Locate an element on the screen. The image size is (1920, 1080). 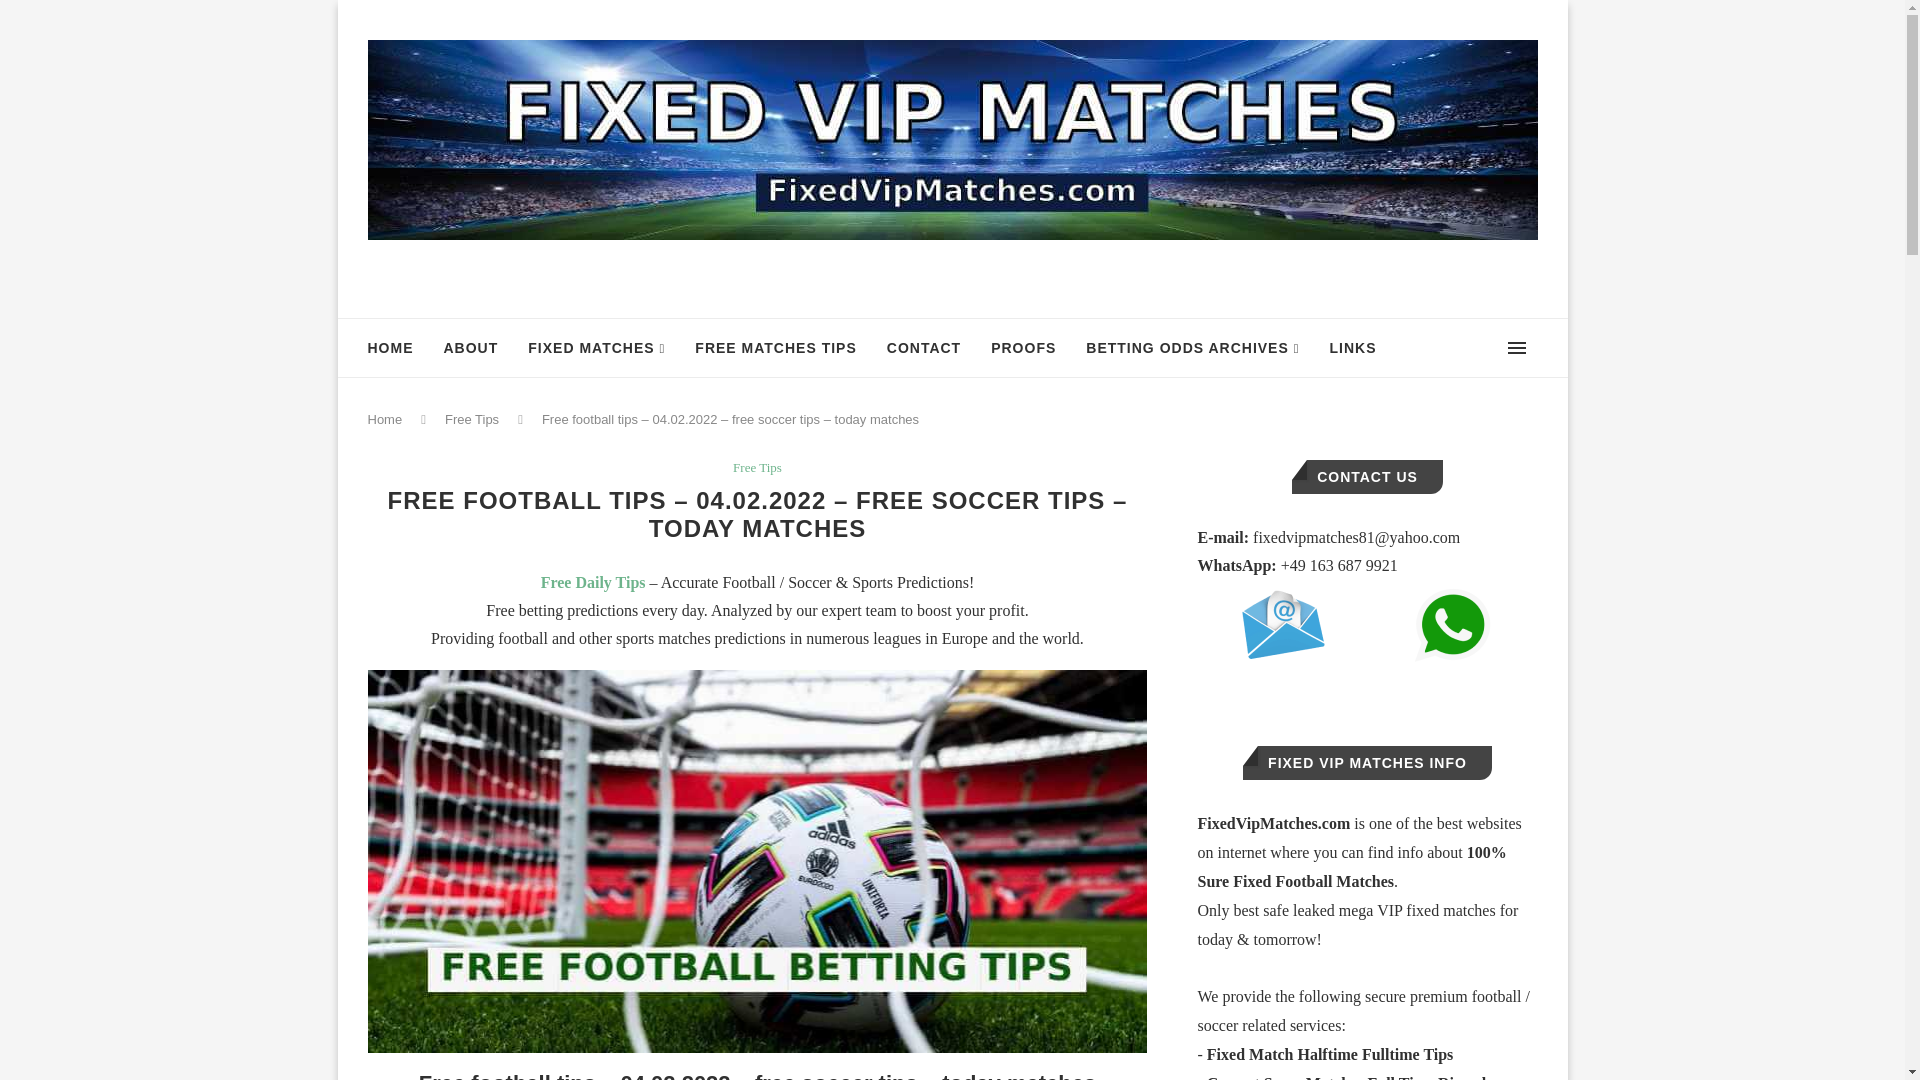
Fixed Match Halftime Fulltime Tips is located at coordinates (1330, 1054).